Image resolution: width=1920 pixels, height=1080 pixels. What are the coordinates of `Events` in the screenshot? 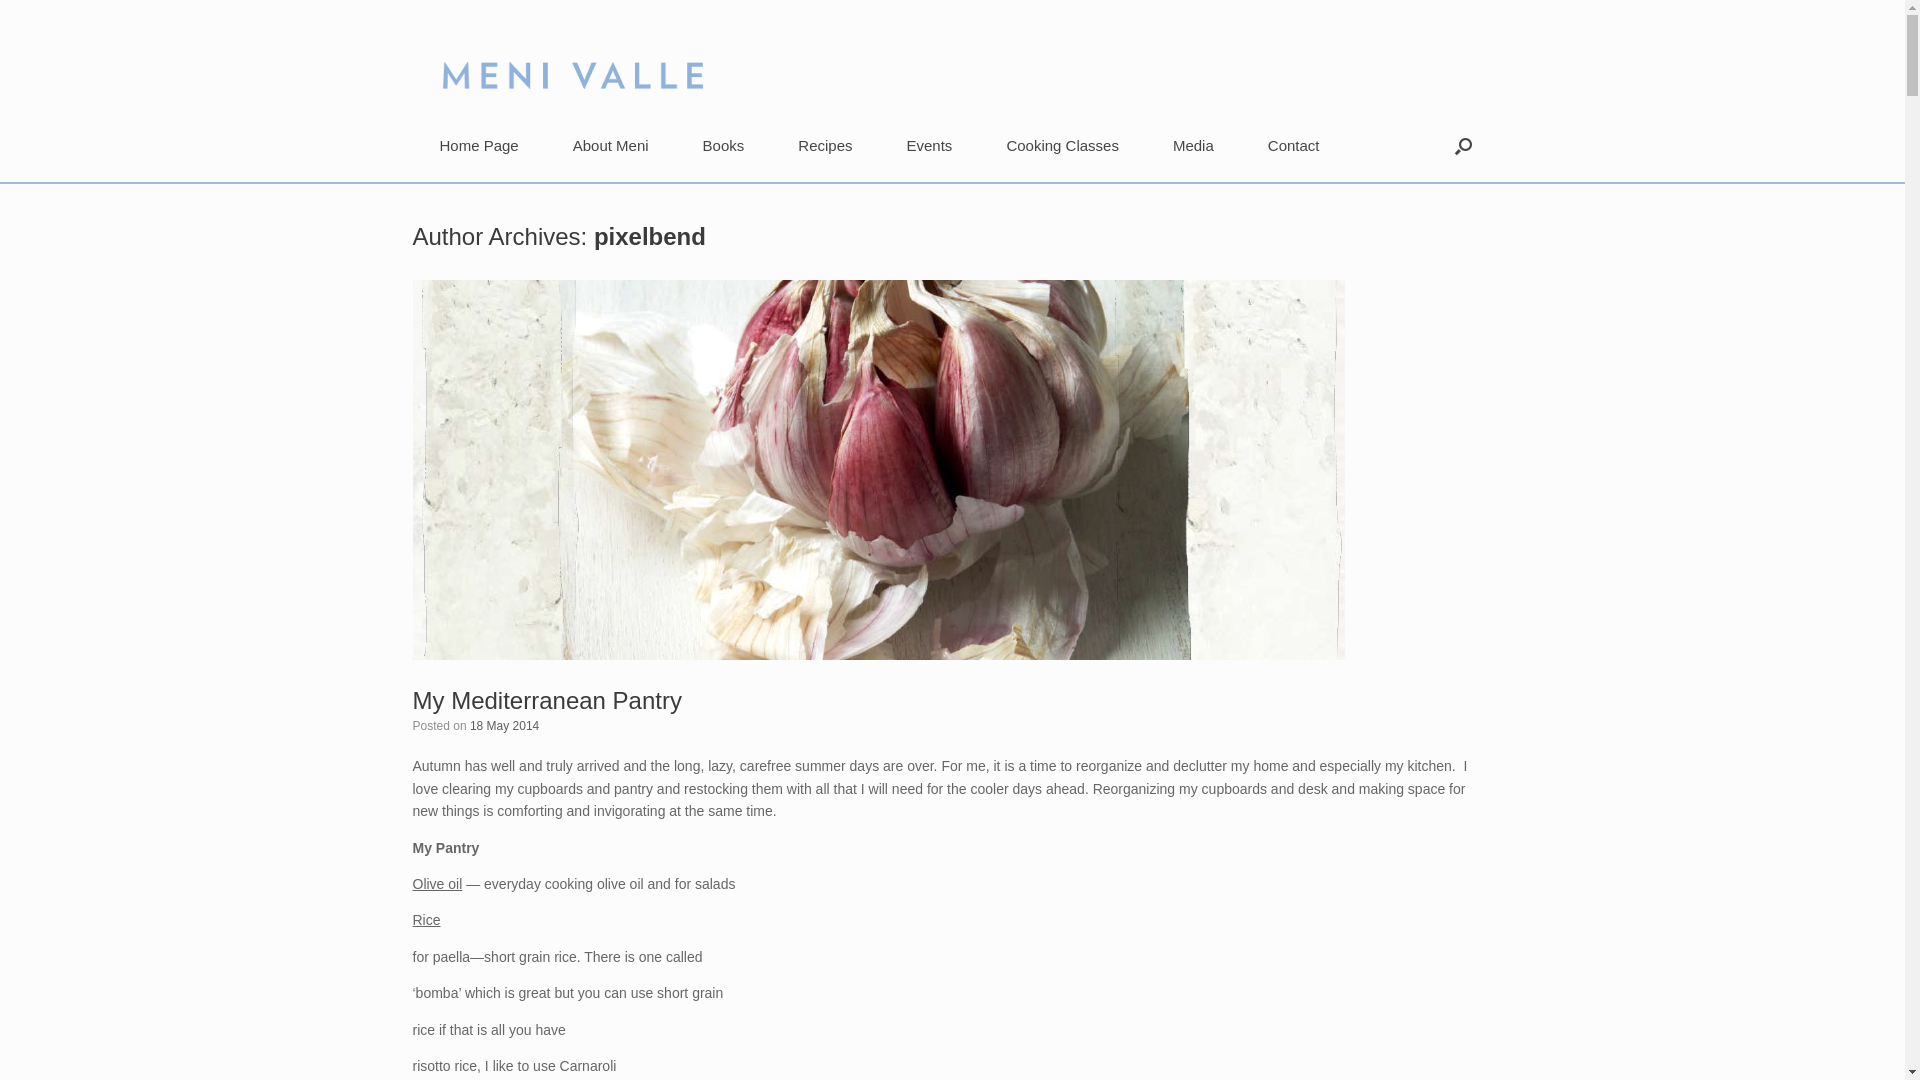 It's located at (930, 144).